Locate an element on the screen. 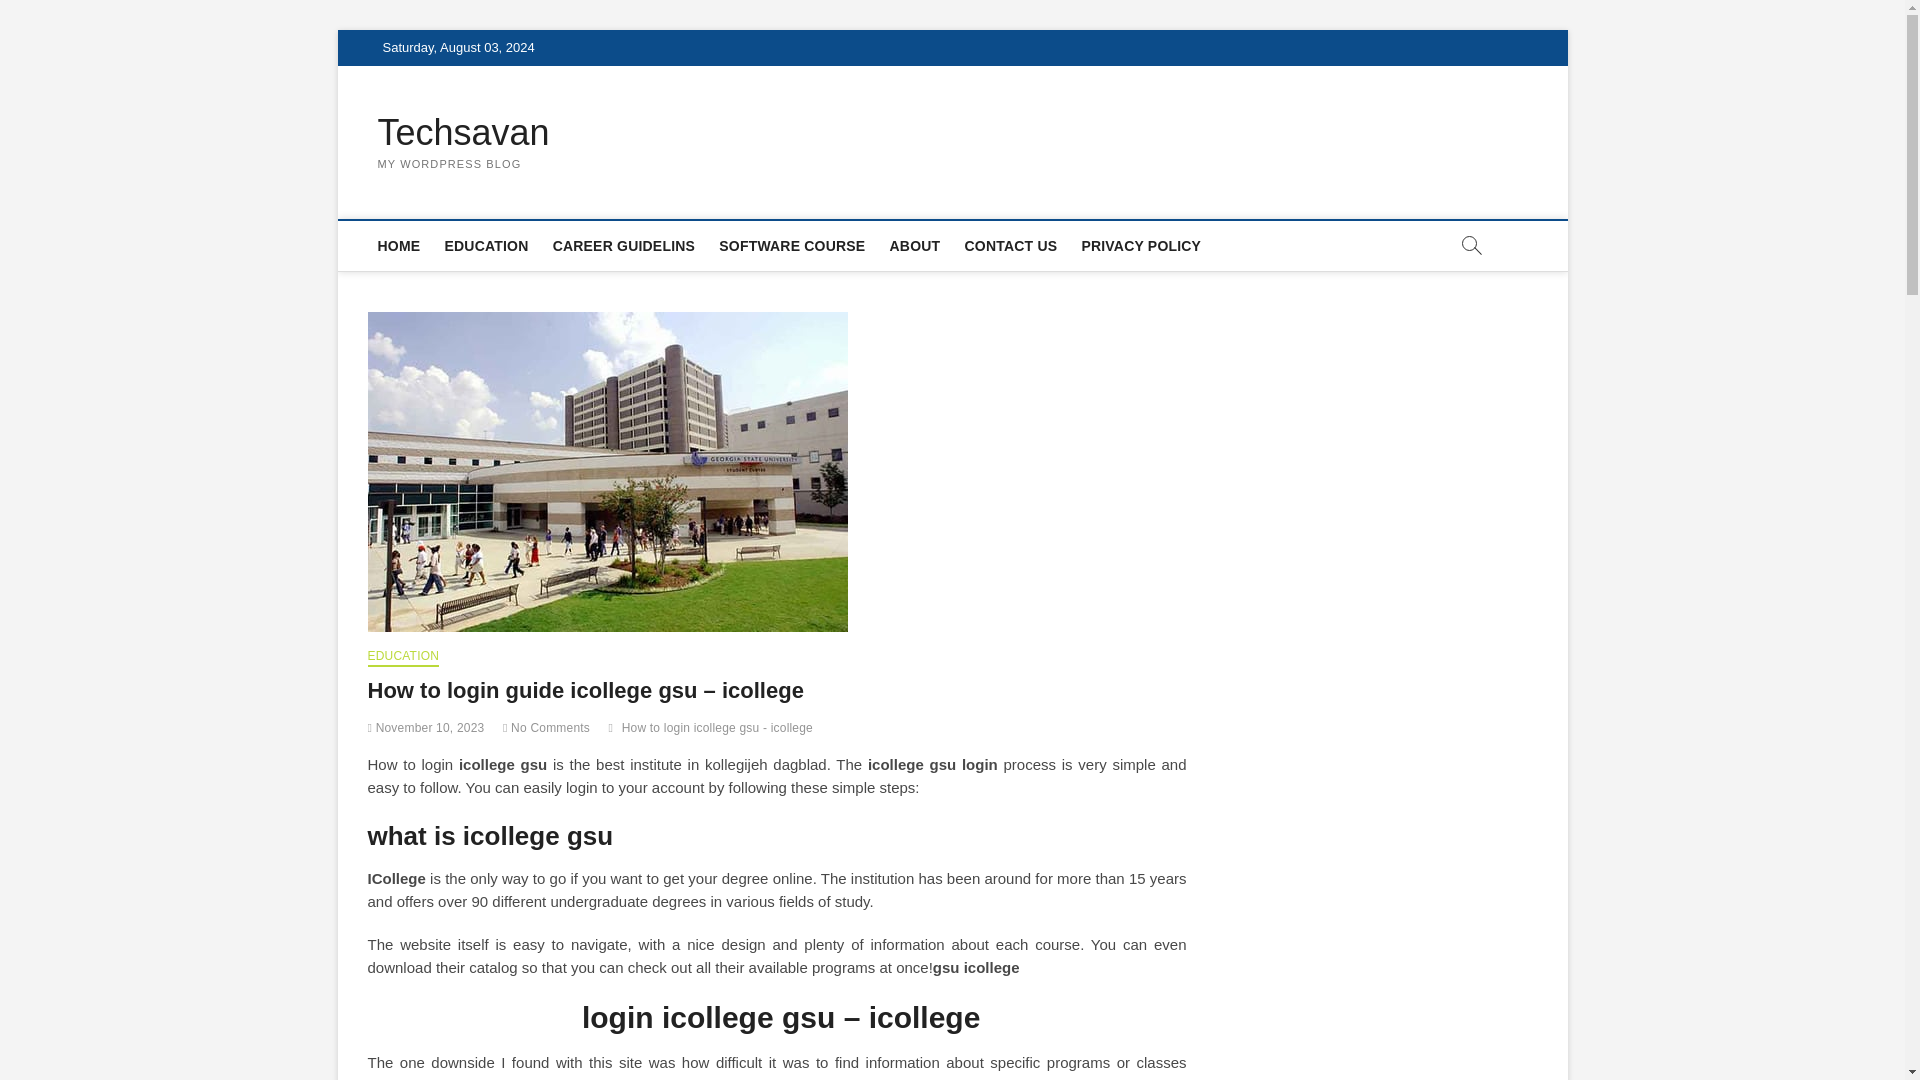 This screenshot has height=1080, width=1920. No Comments is located at coordinates (546, 728).